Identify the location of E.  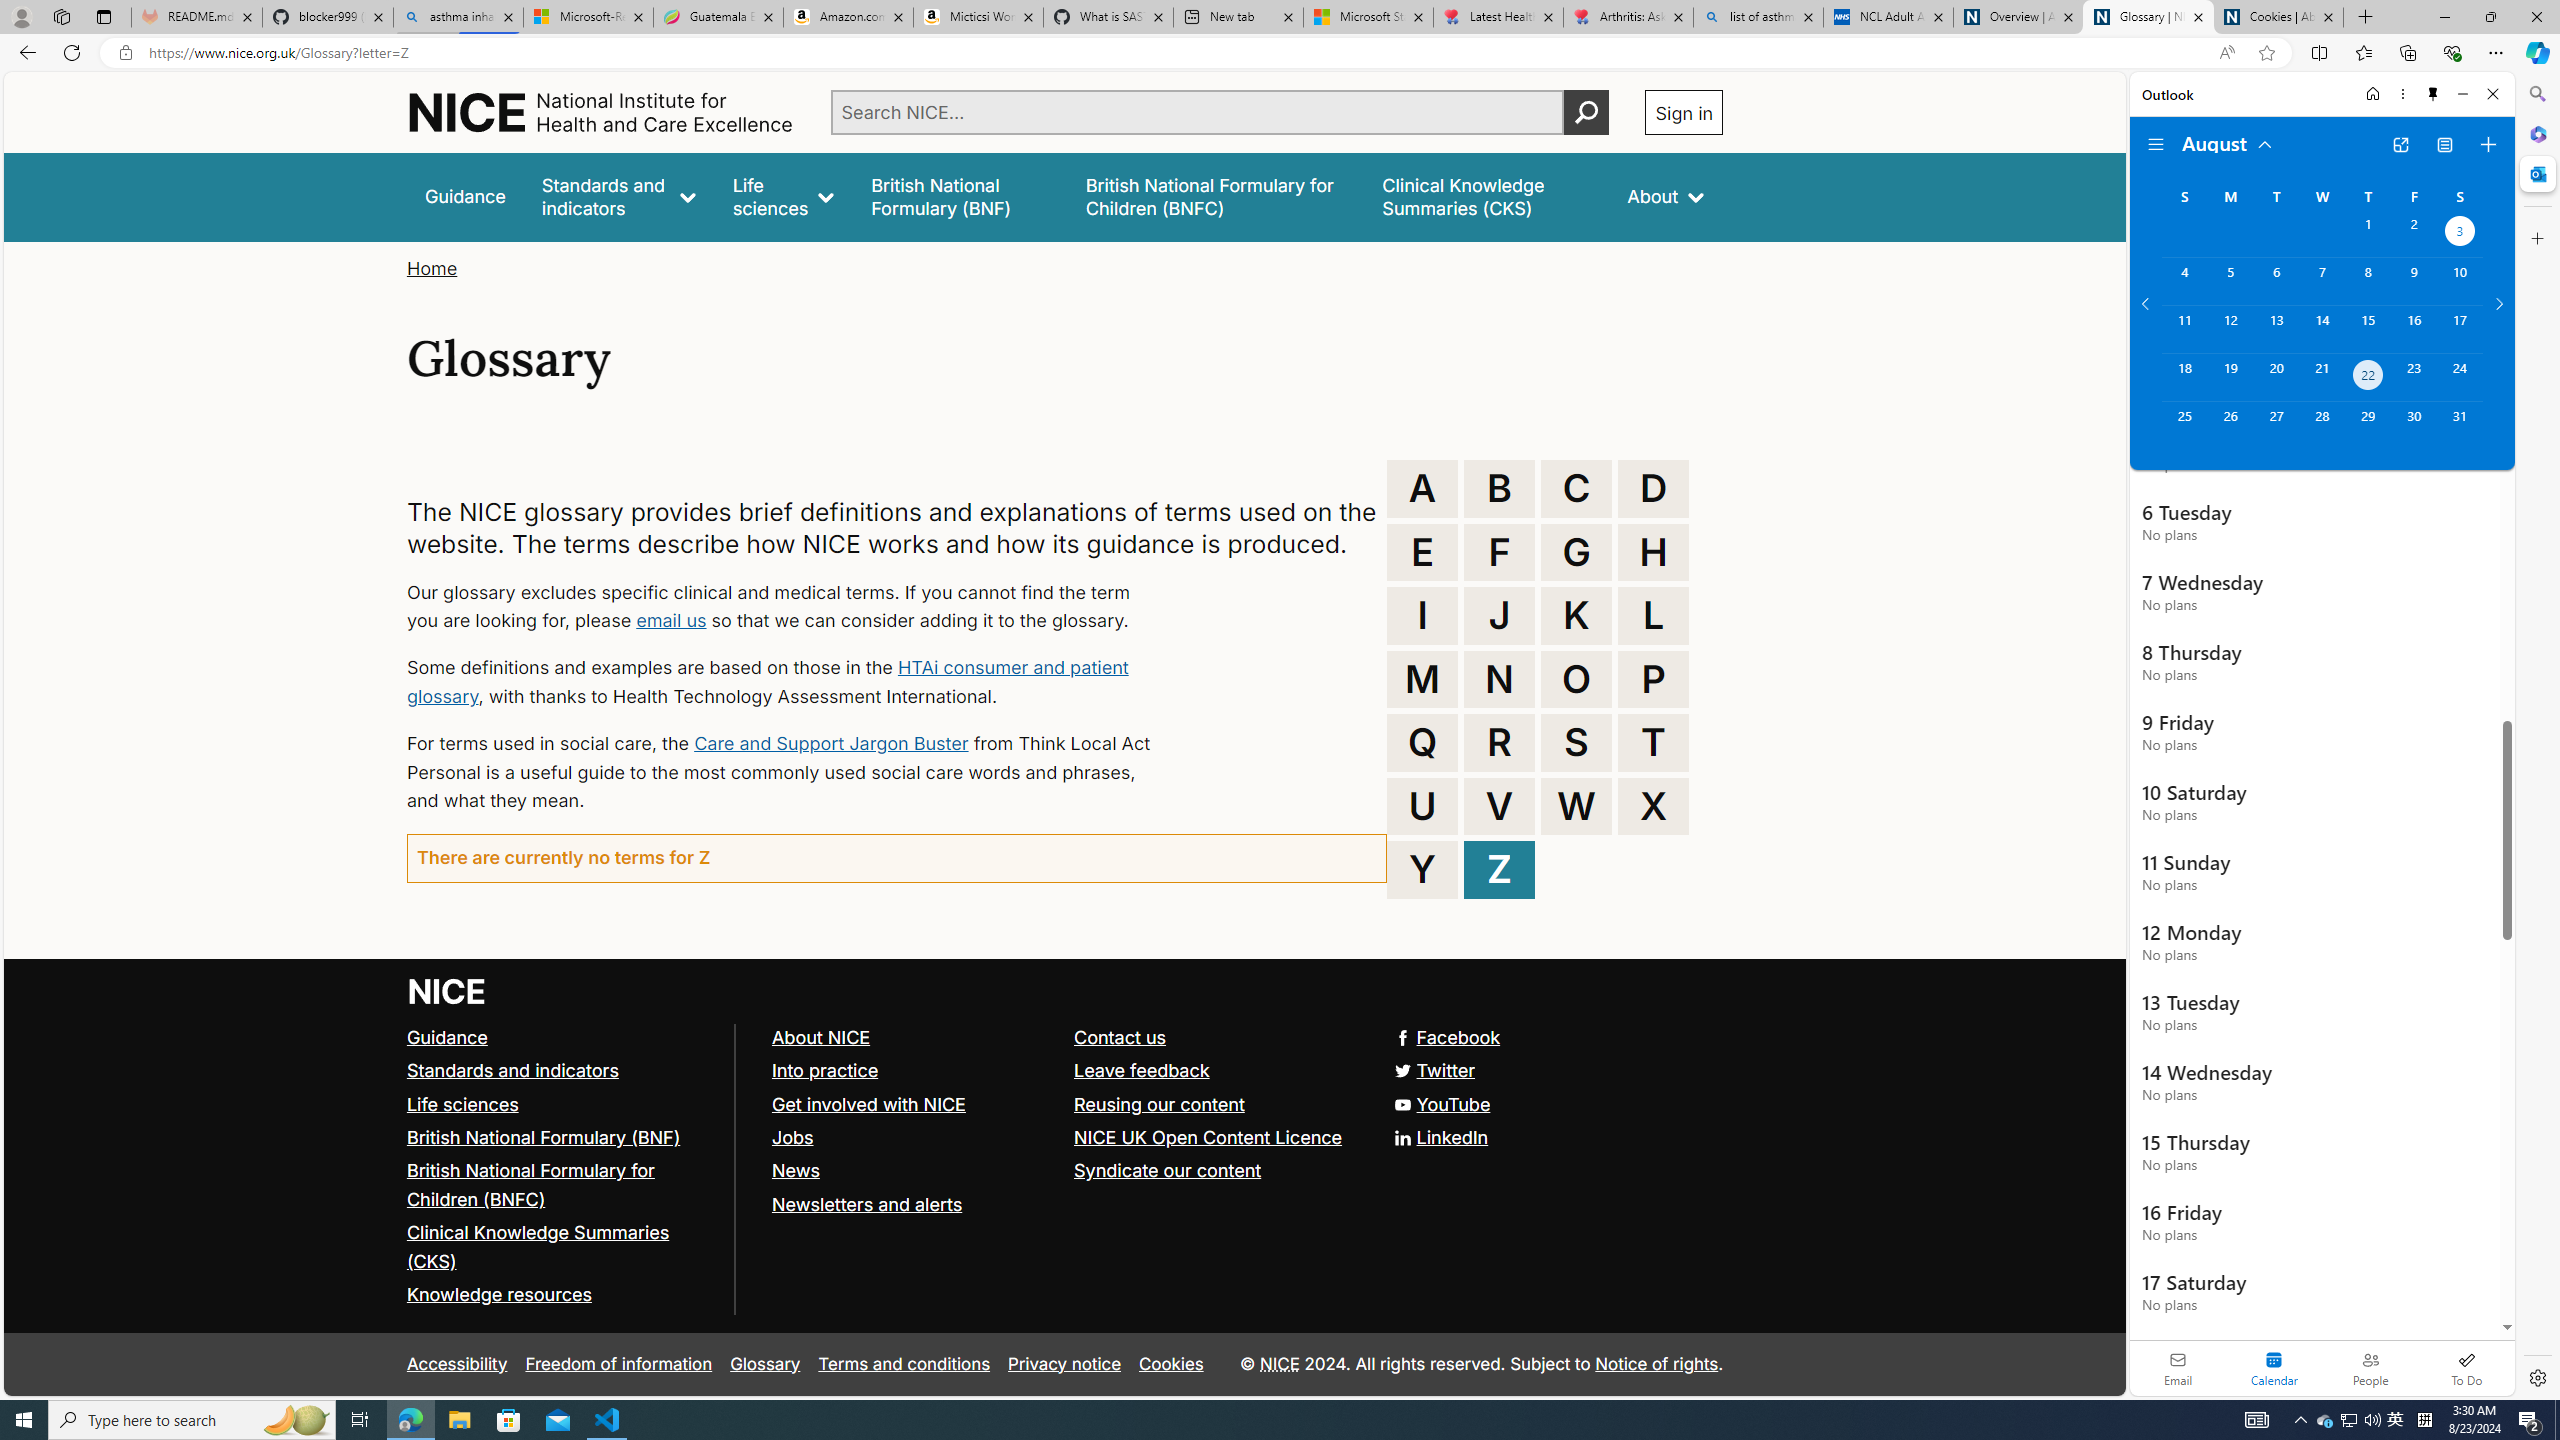
(1423, 552).